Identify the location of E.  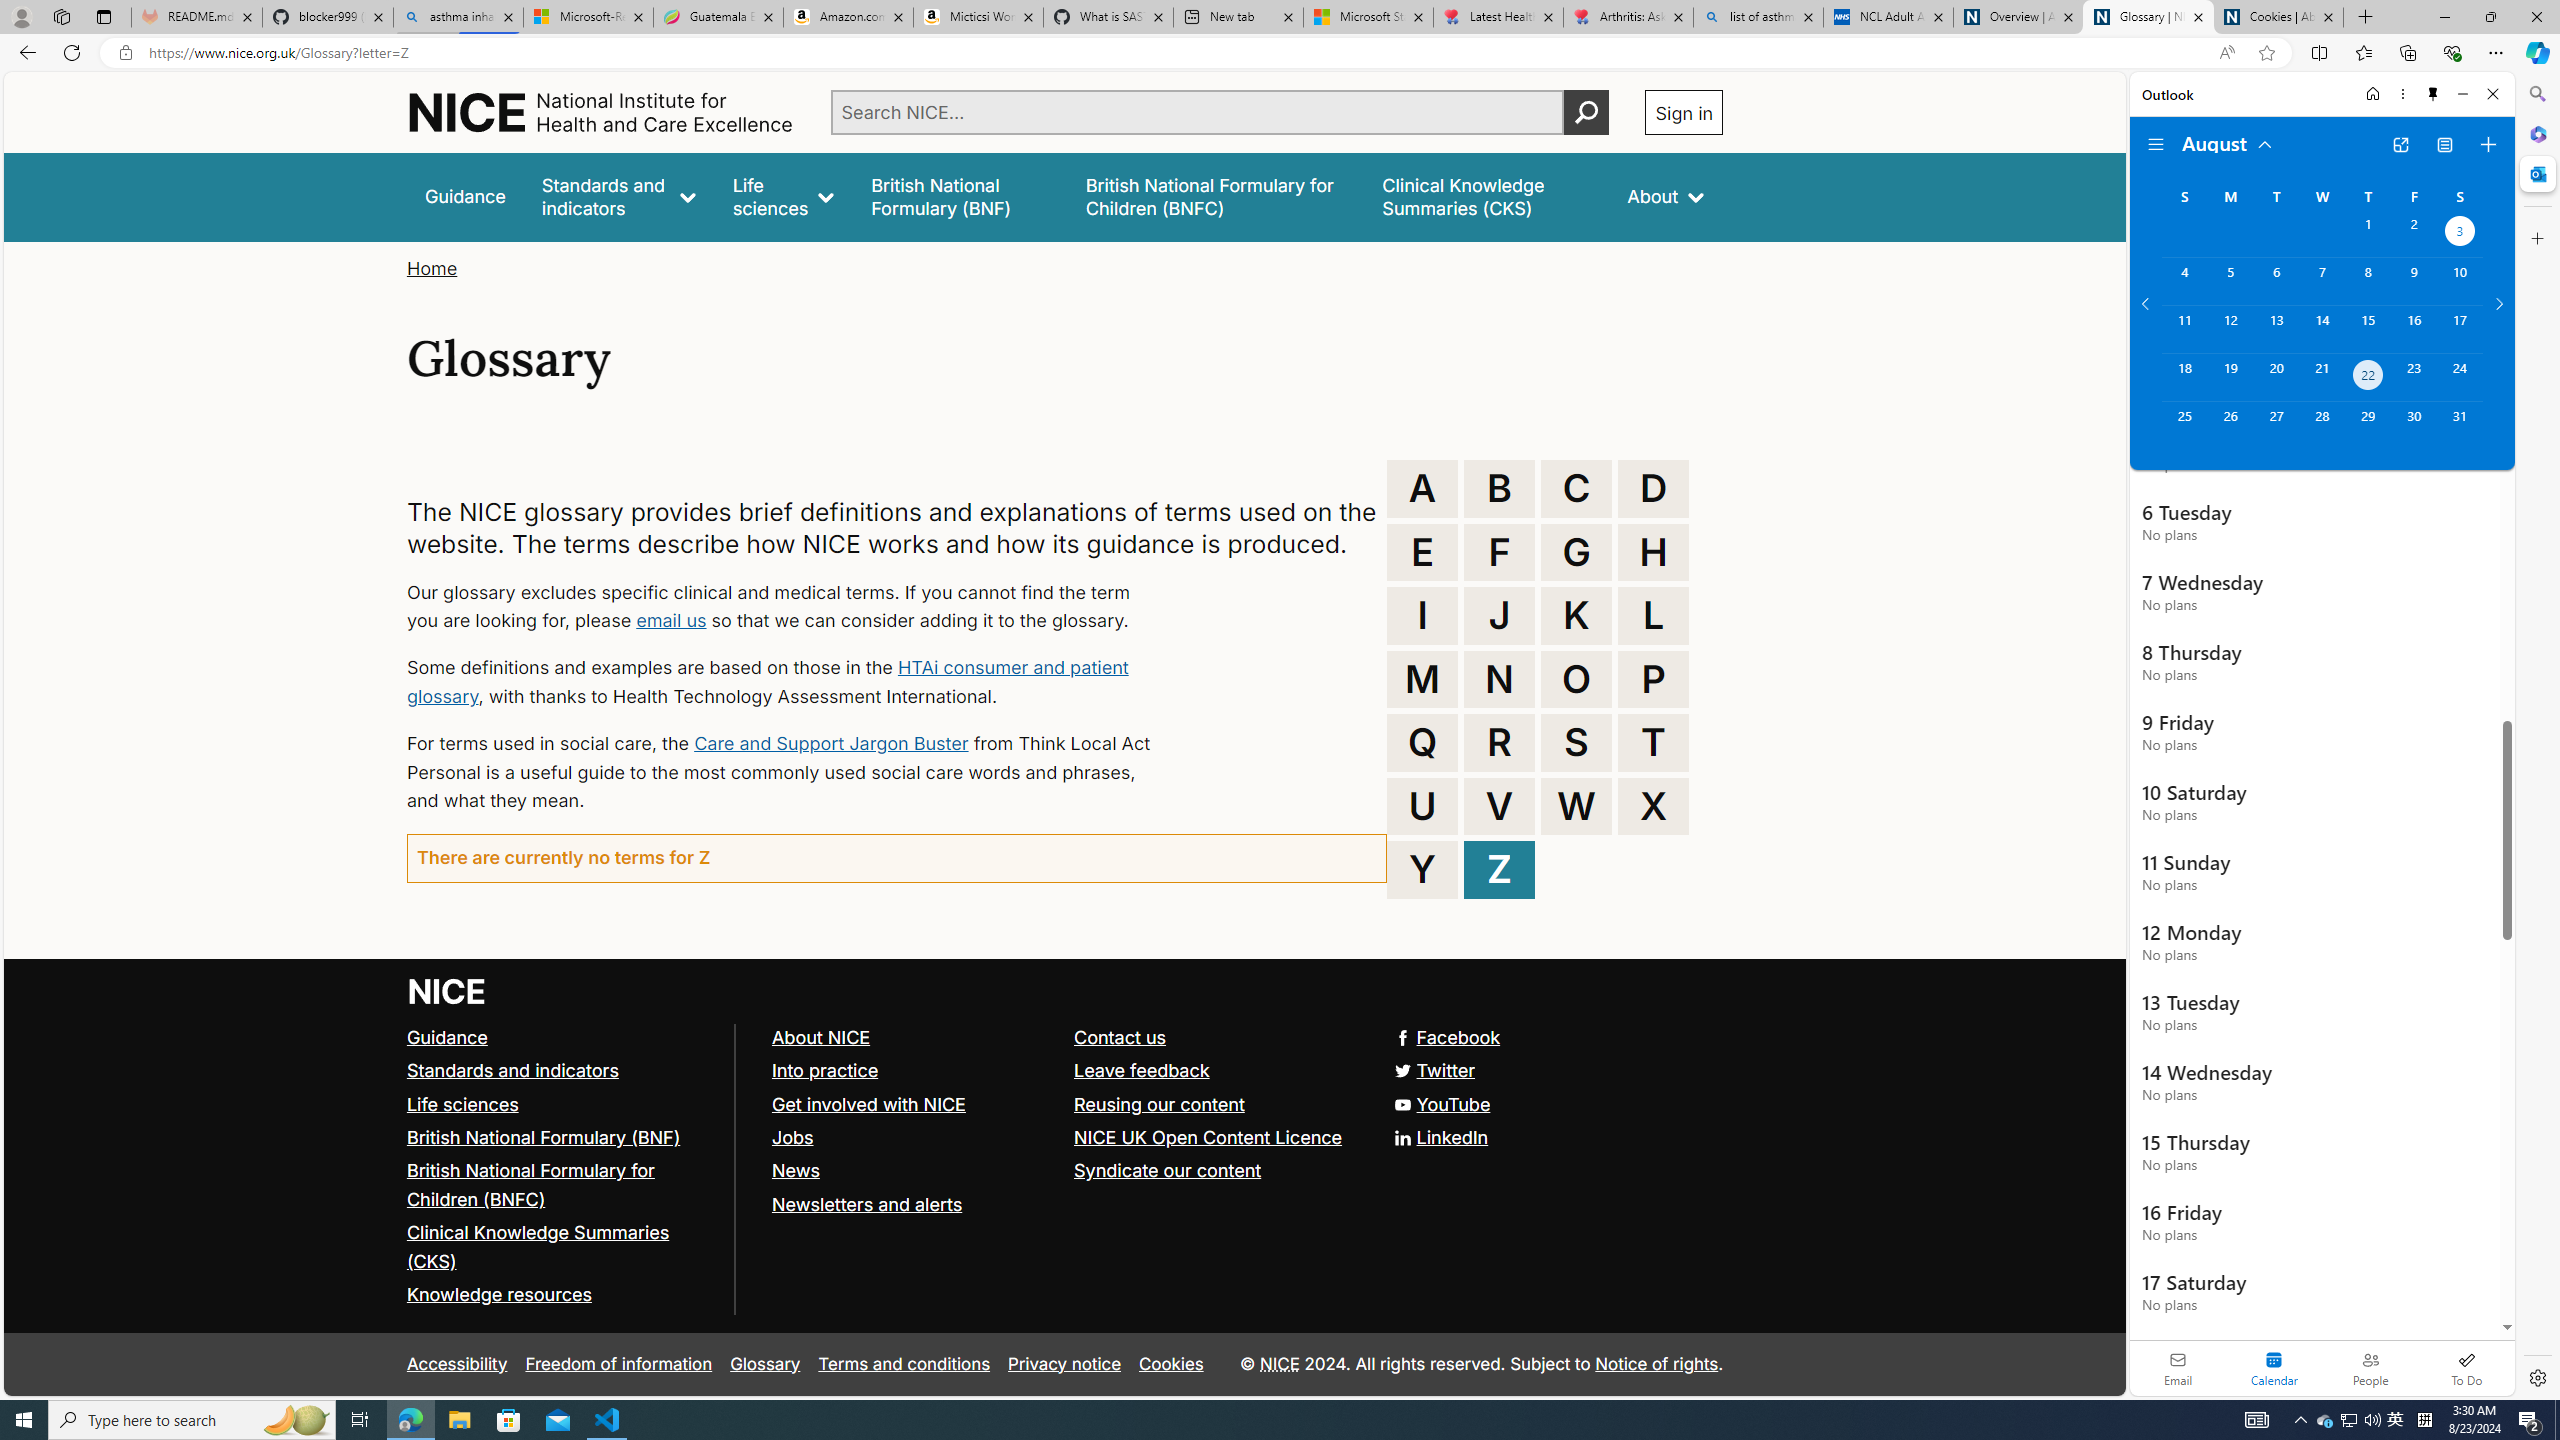
(1423, 552).